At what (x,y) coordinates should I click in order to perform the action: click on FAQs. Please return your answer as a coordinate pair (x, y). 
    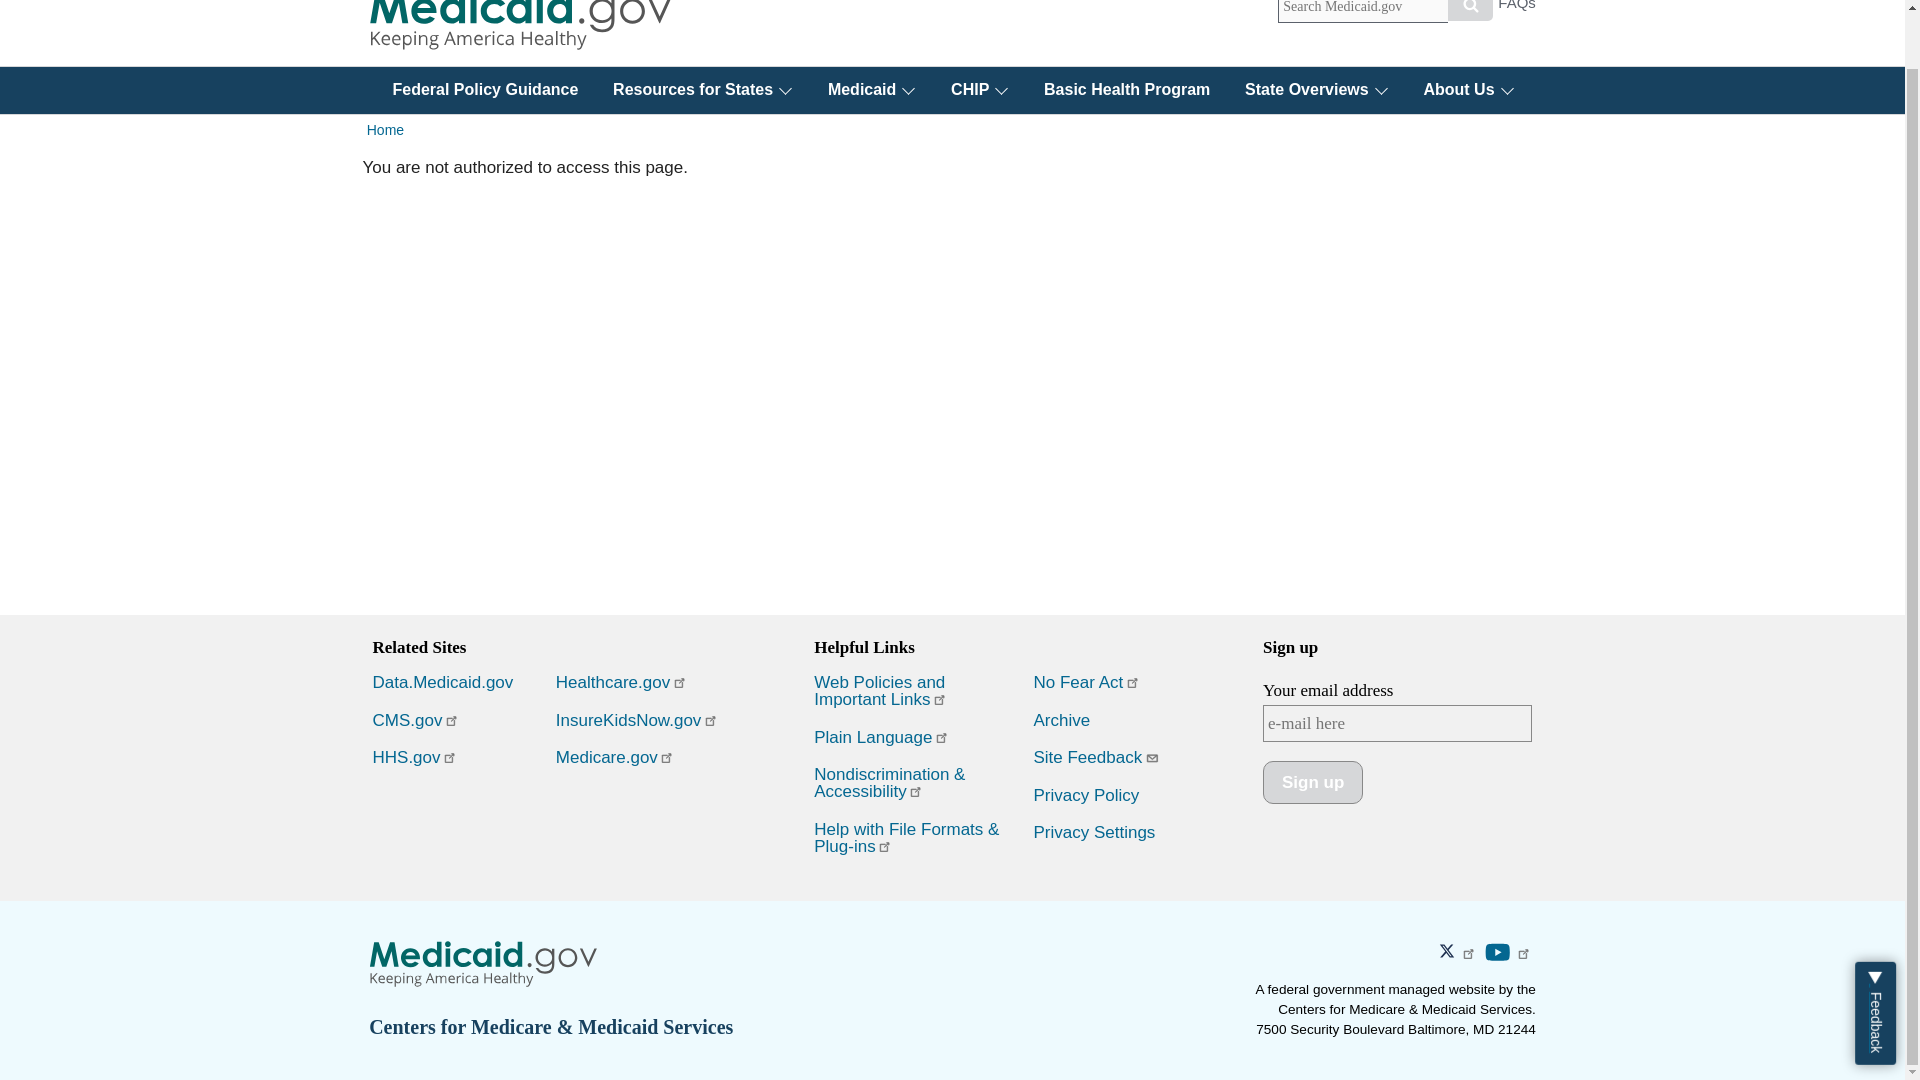
    Looking at the image, I should click on (1516, 12).